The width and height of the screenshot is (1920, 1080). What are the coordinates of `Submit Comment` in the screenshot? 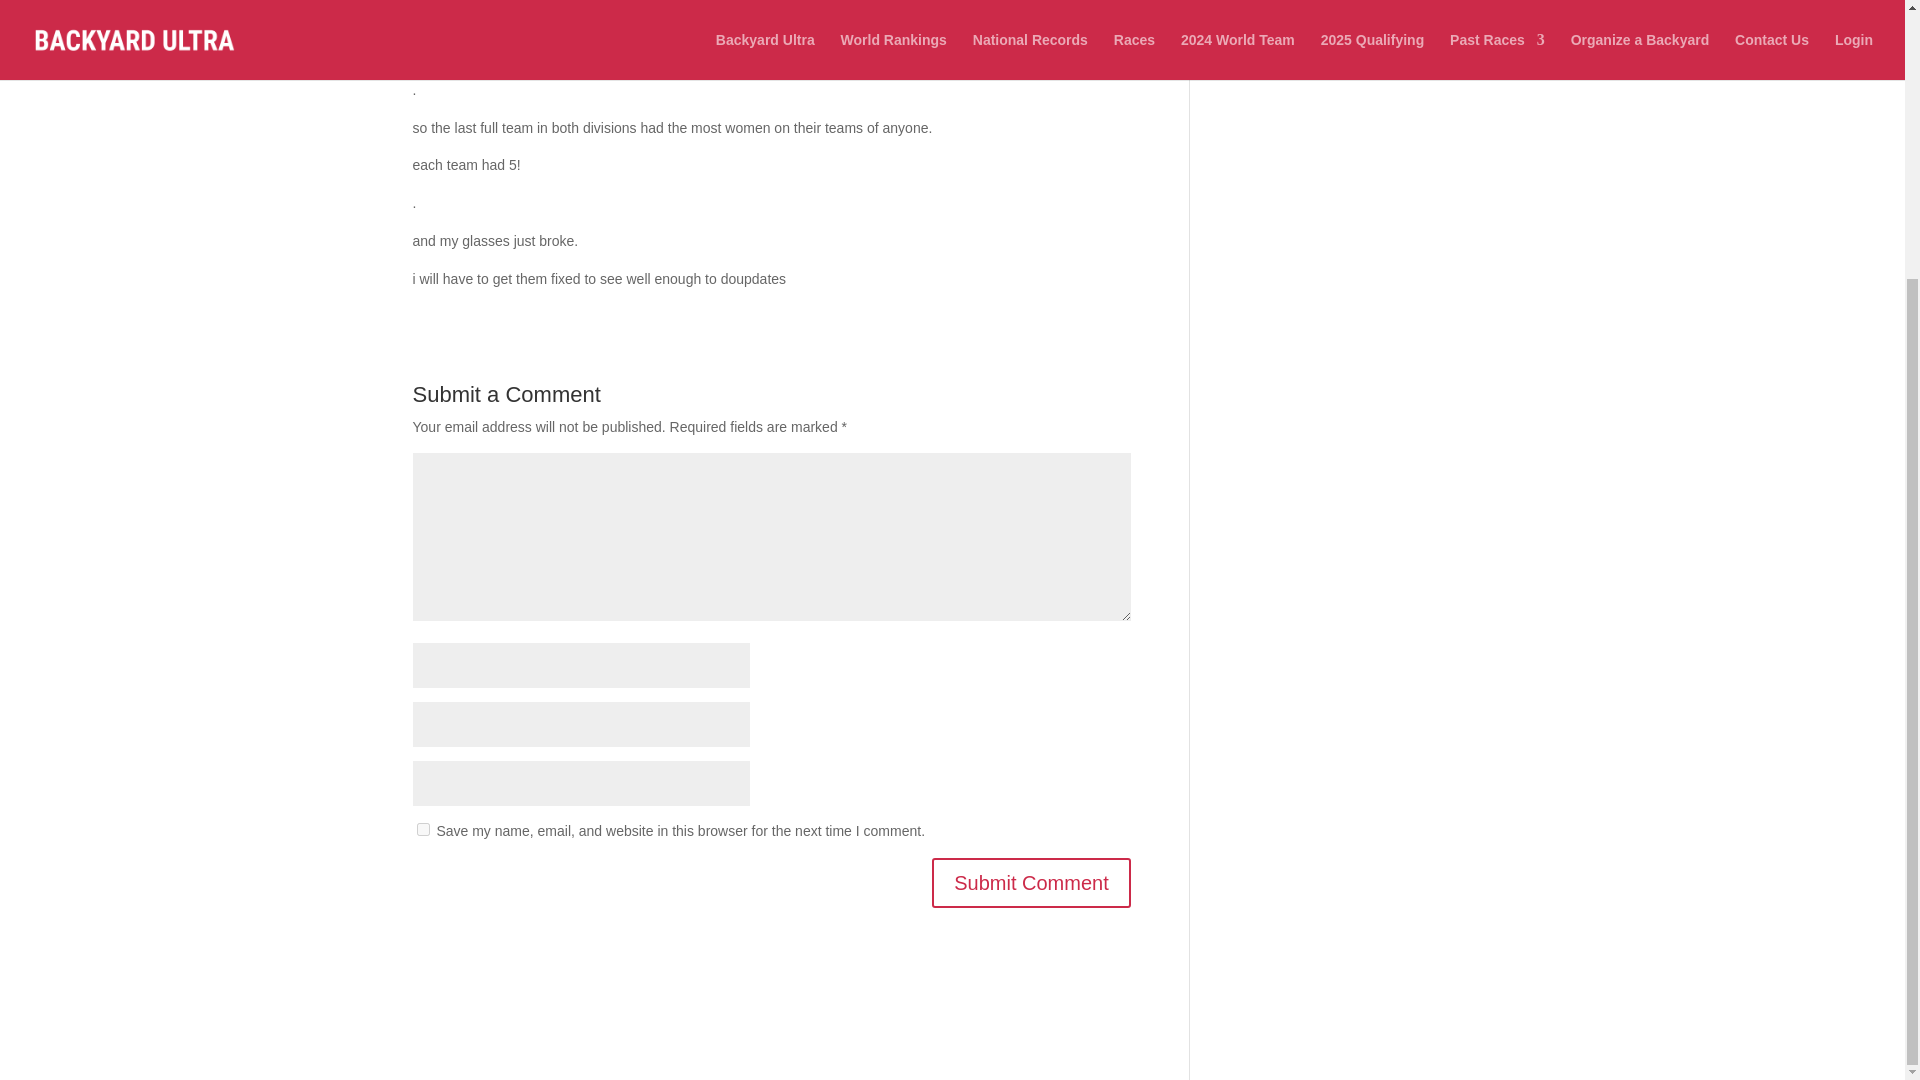 It's located at (1030, 882).